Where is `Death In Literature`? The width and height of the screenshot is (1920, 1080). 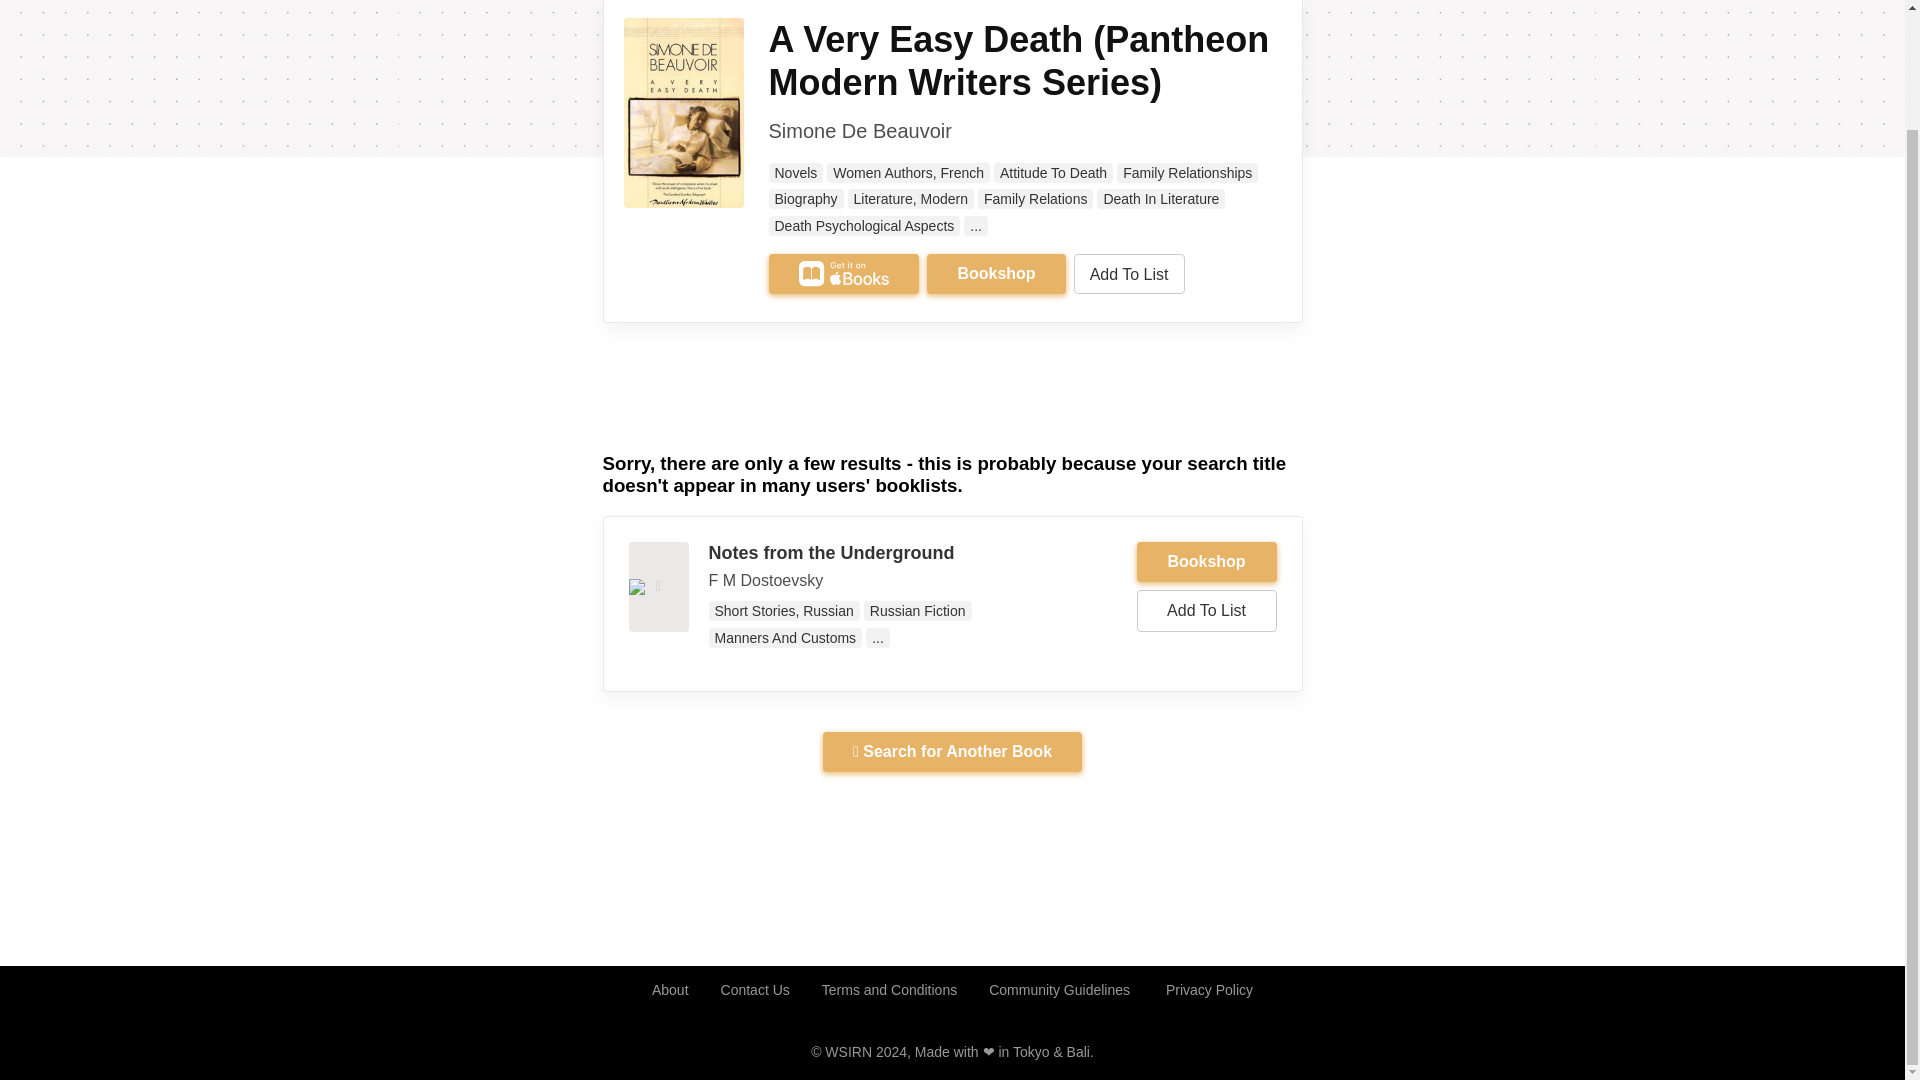 Death In Literature is located at coordinates (1160, 199).